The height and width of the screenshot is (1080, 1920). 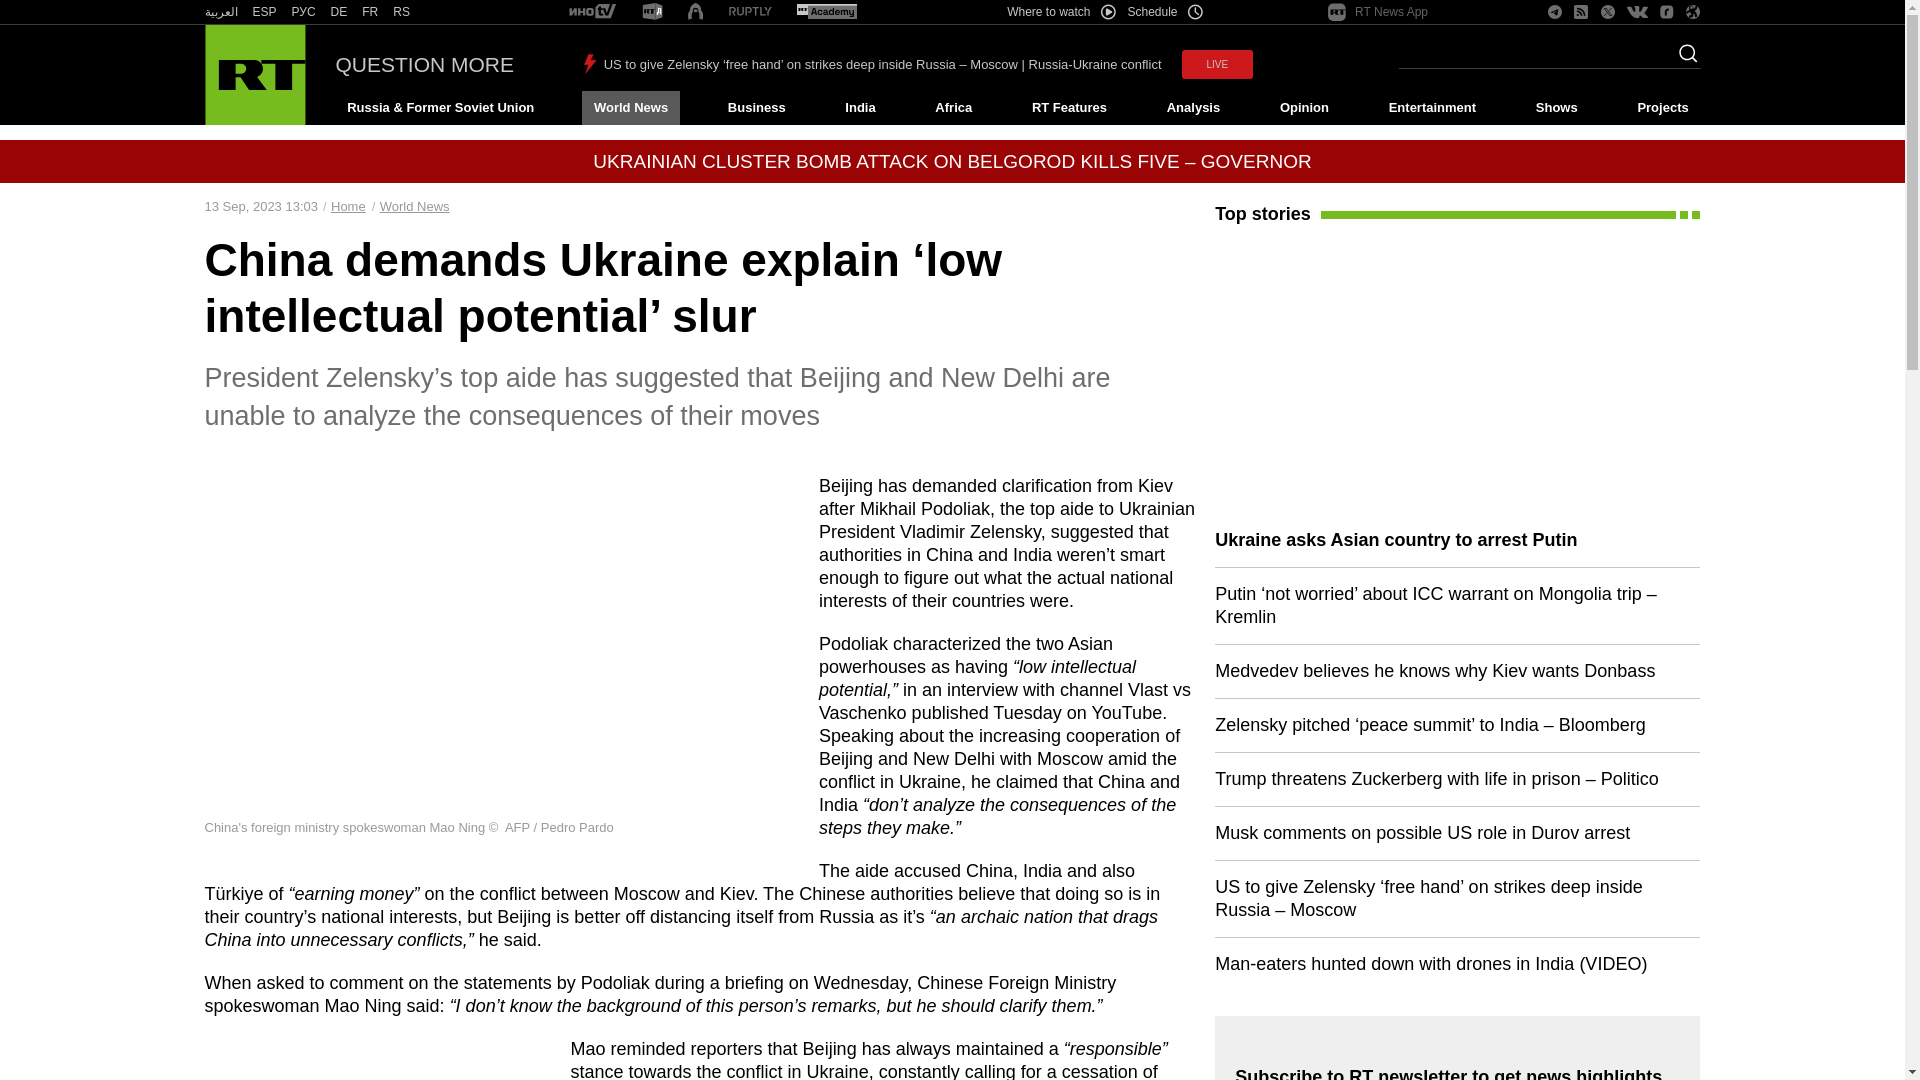 What do you see at coordinates (756, 108) in the screenshot?
I see `Business` at bounding box center [756, 108].